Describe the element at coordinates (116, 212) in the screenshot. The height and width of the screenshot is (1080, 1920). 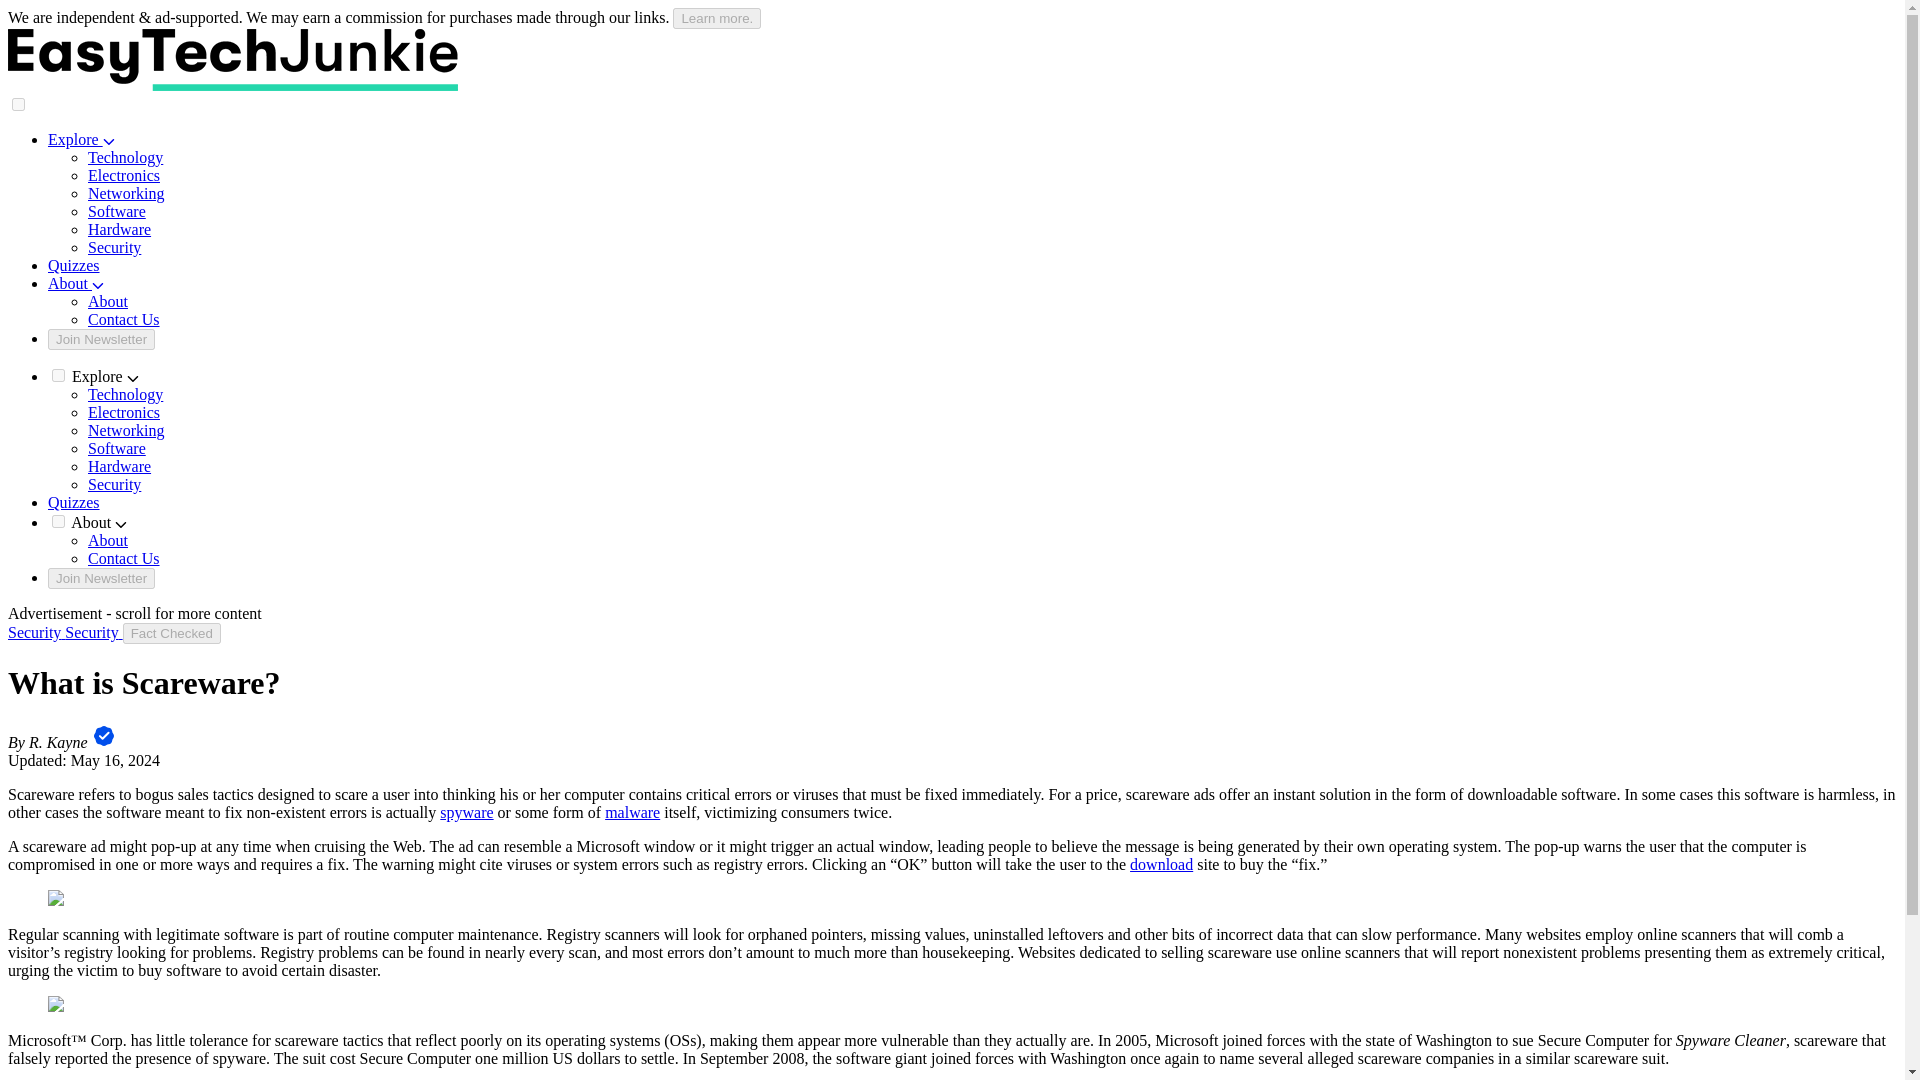
I see `Software` at that location.